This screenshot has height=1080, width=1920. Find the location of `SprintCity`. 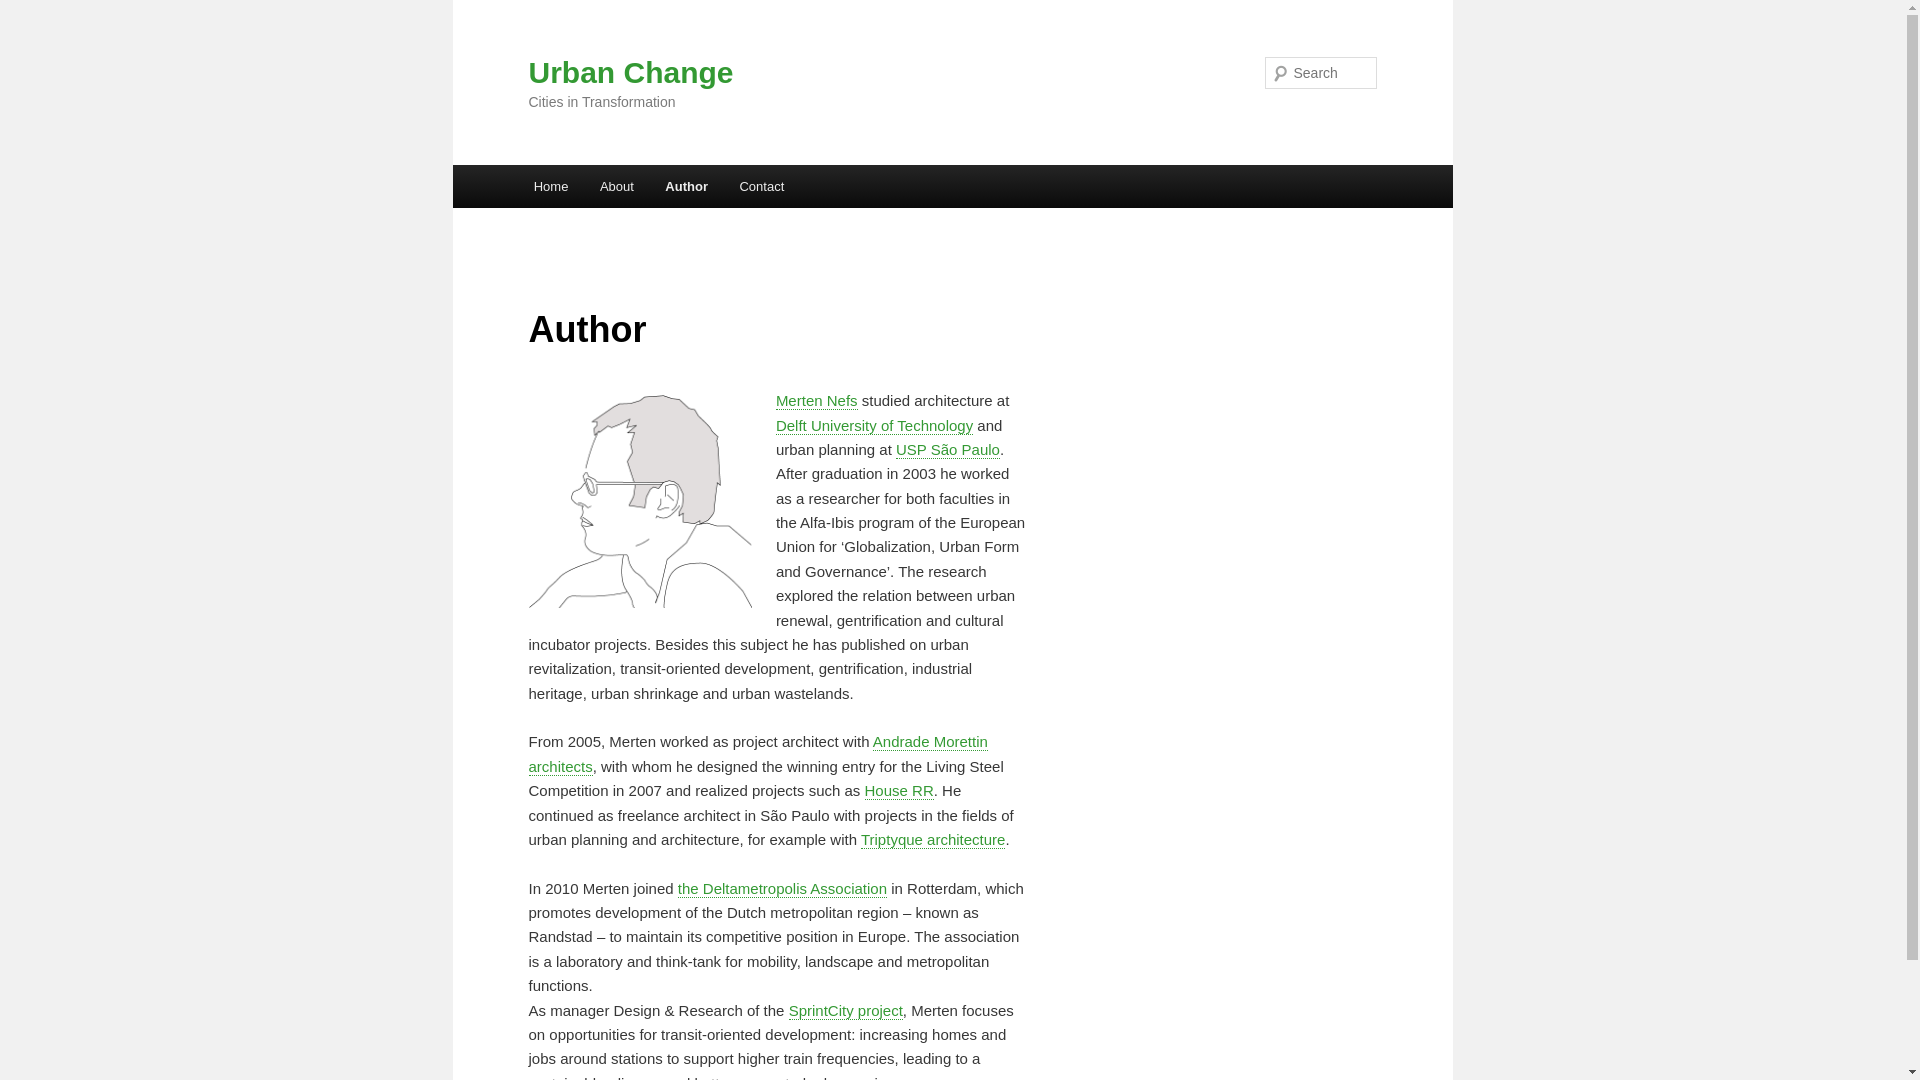

SprintCity is located at coordinates (846, 1010).